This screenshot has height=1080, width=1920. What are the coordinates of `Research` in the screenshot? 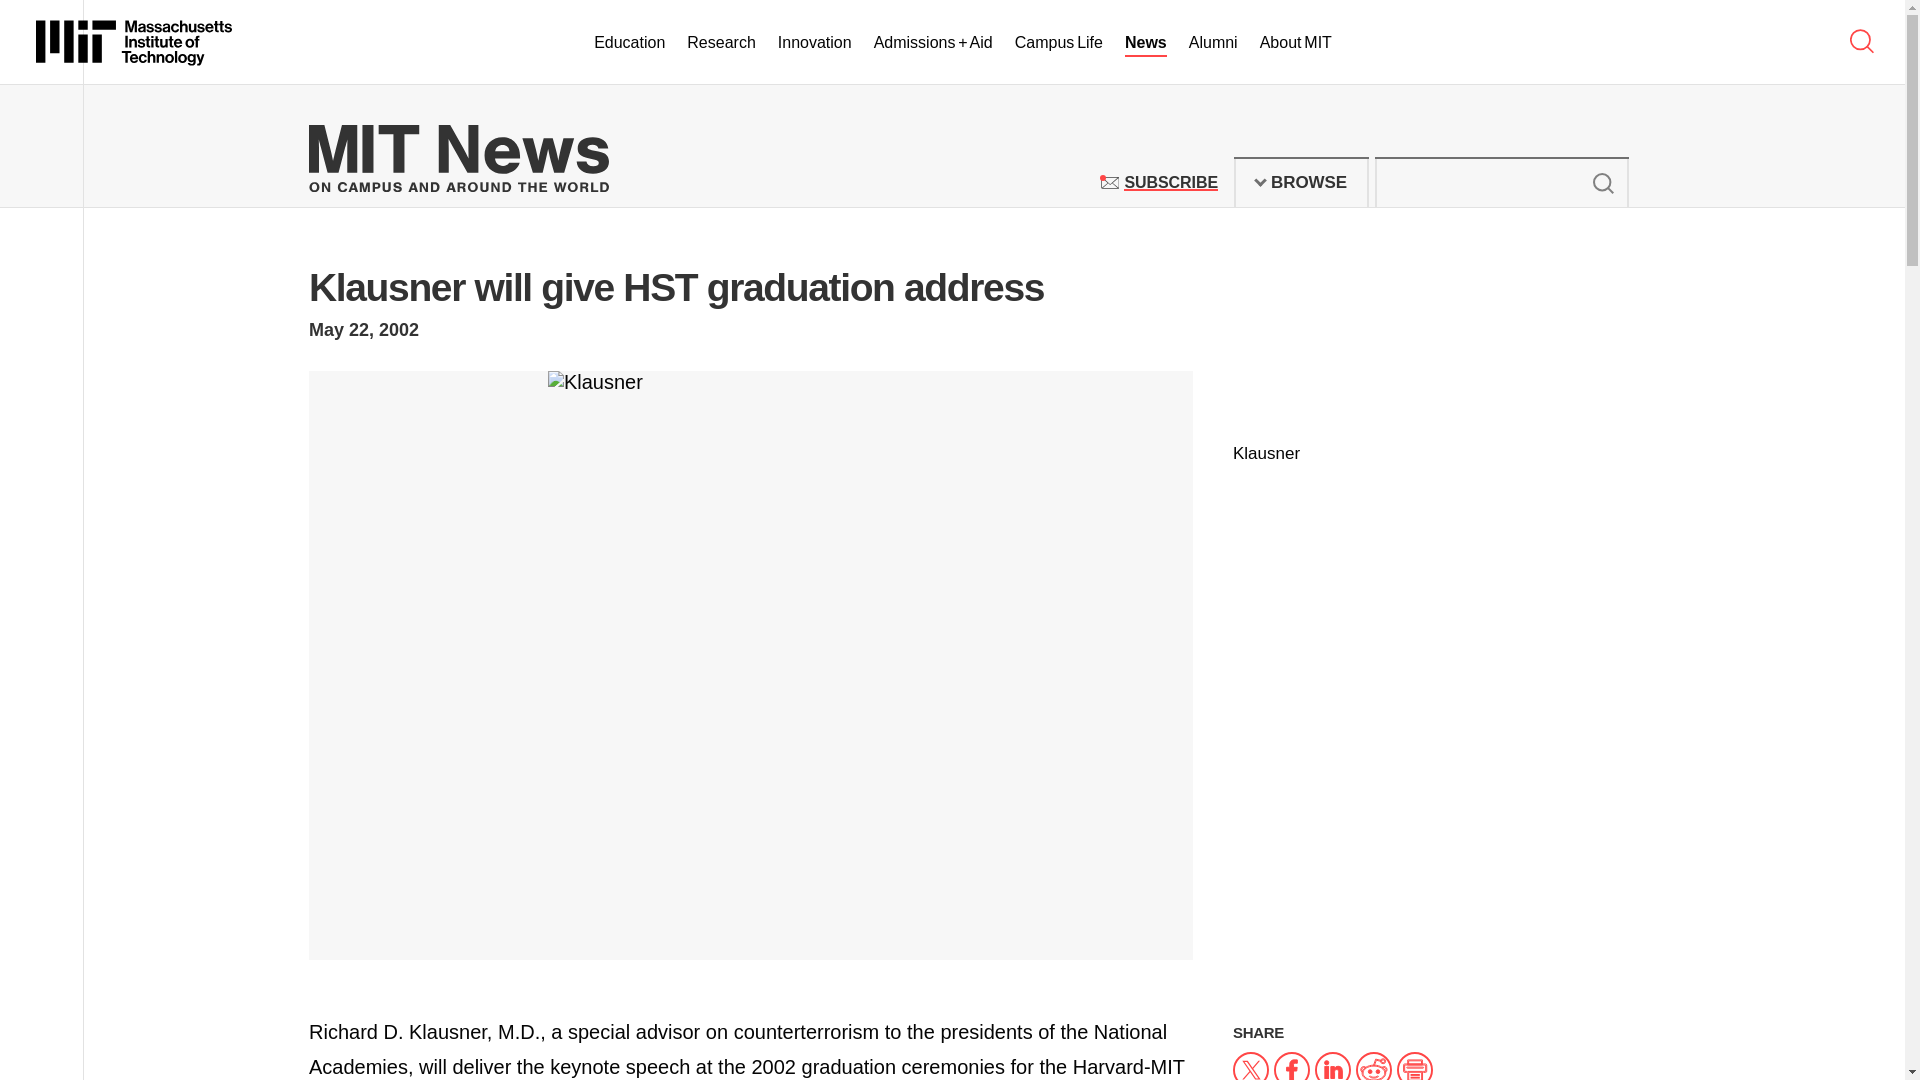 It's located at (1170, 182).